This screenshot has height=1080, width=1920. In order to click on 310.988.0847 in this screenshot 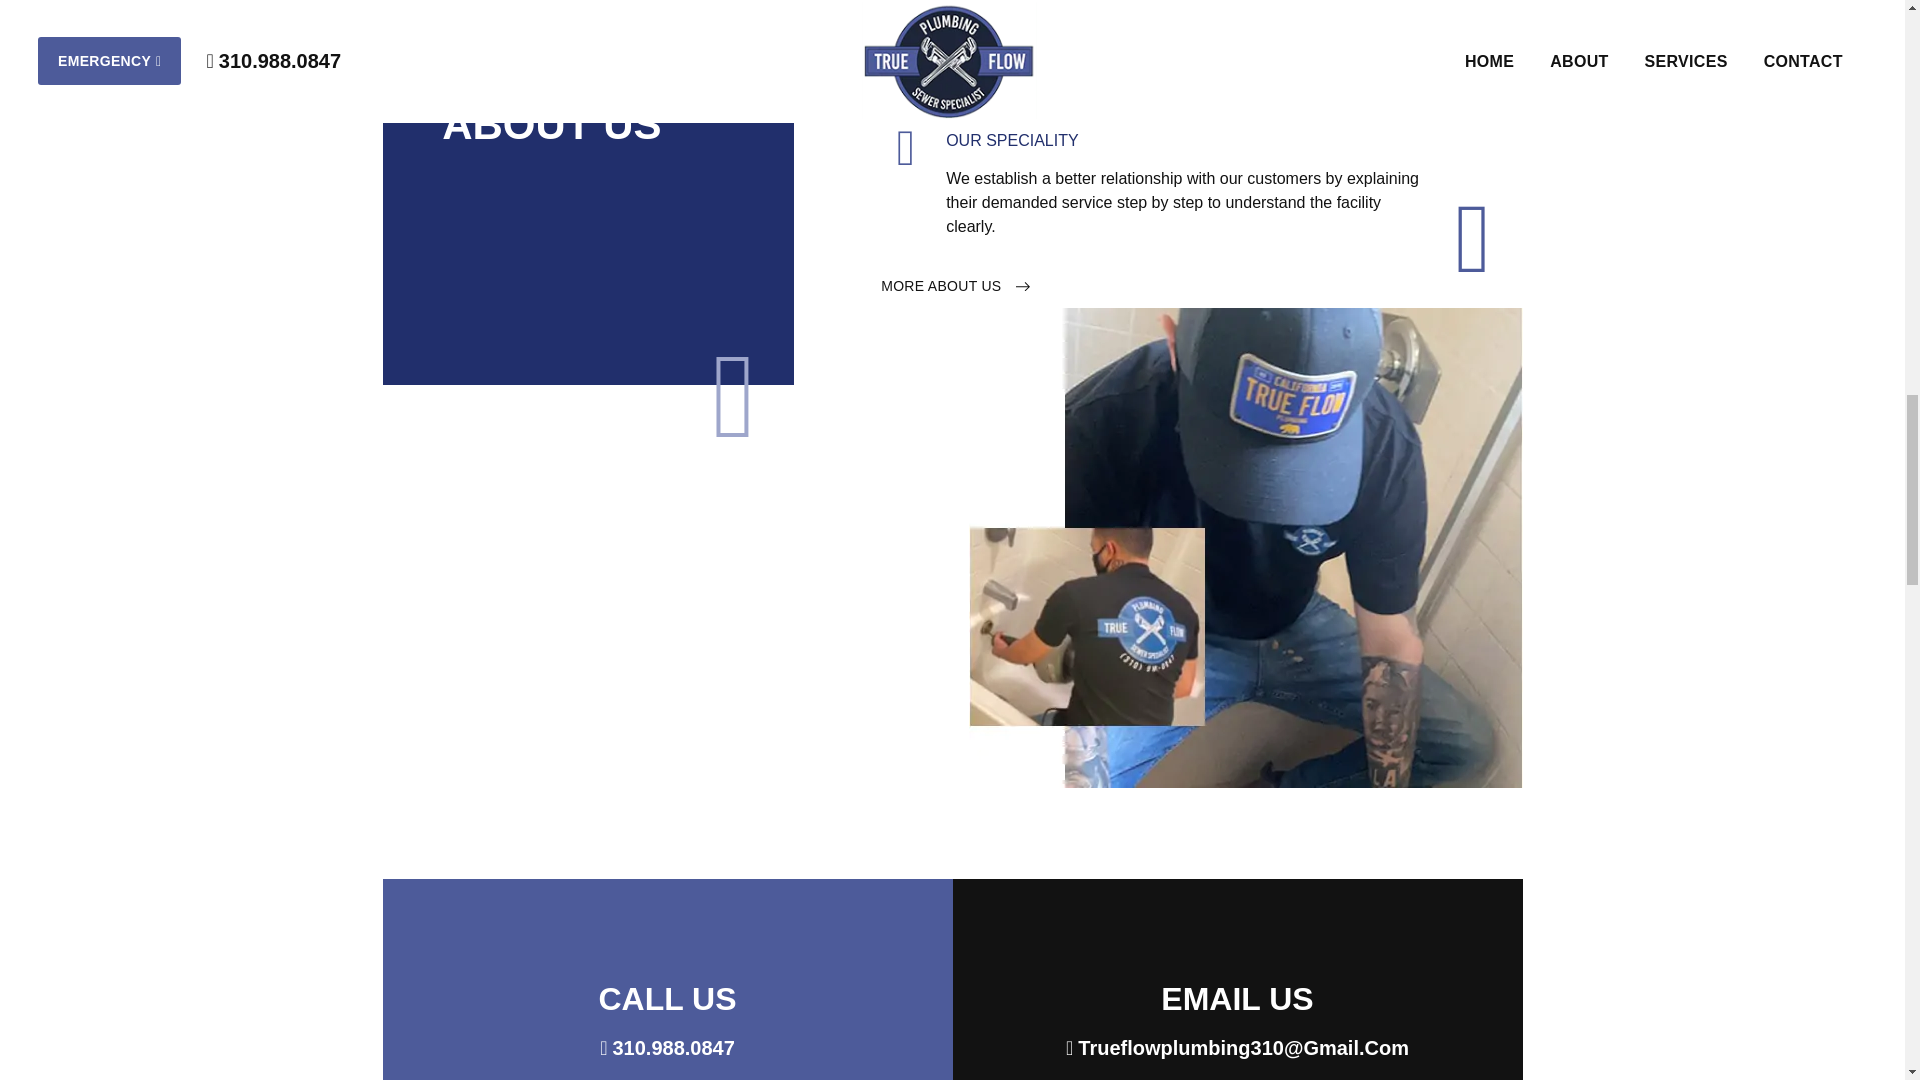, I will do `click(667, 1047)`.